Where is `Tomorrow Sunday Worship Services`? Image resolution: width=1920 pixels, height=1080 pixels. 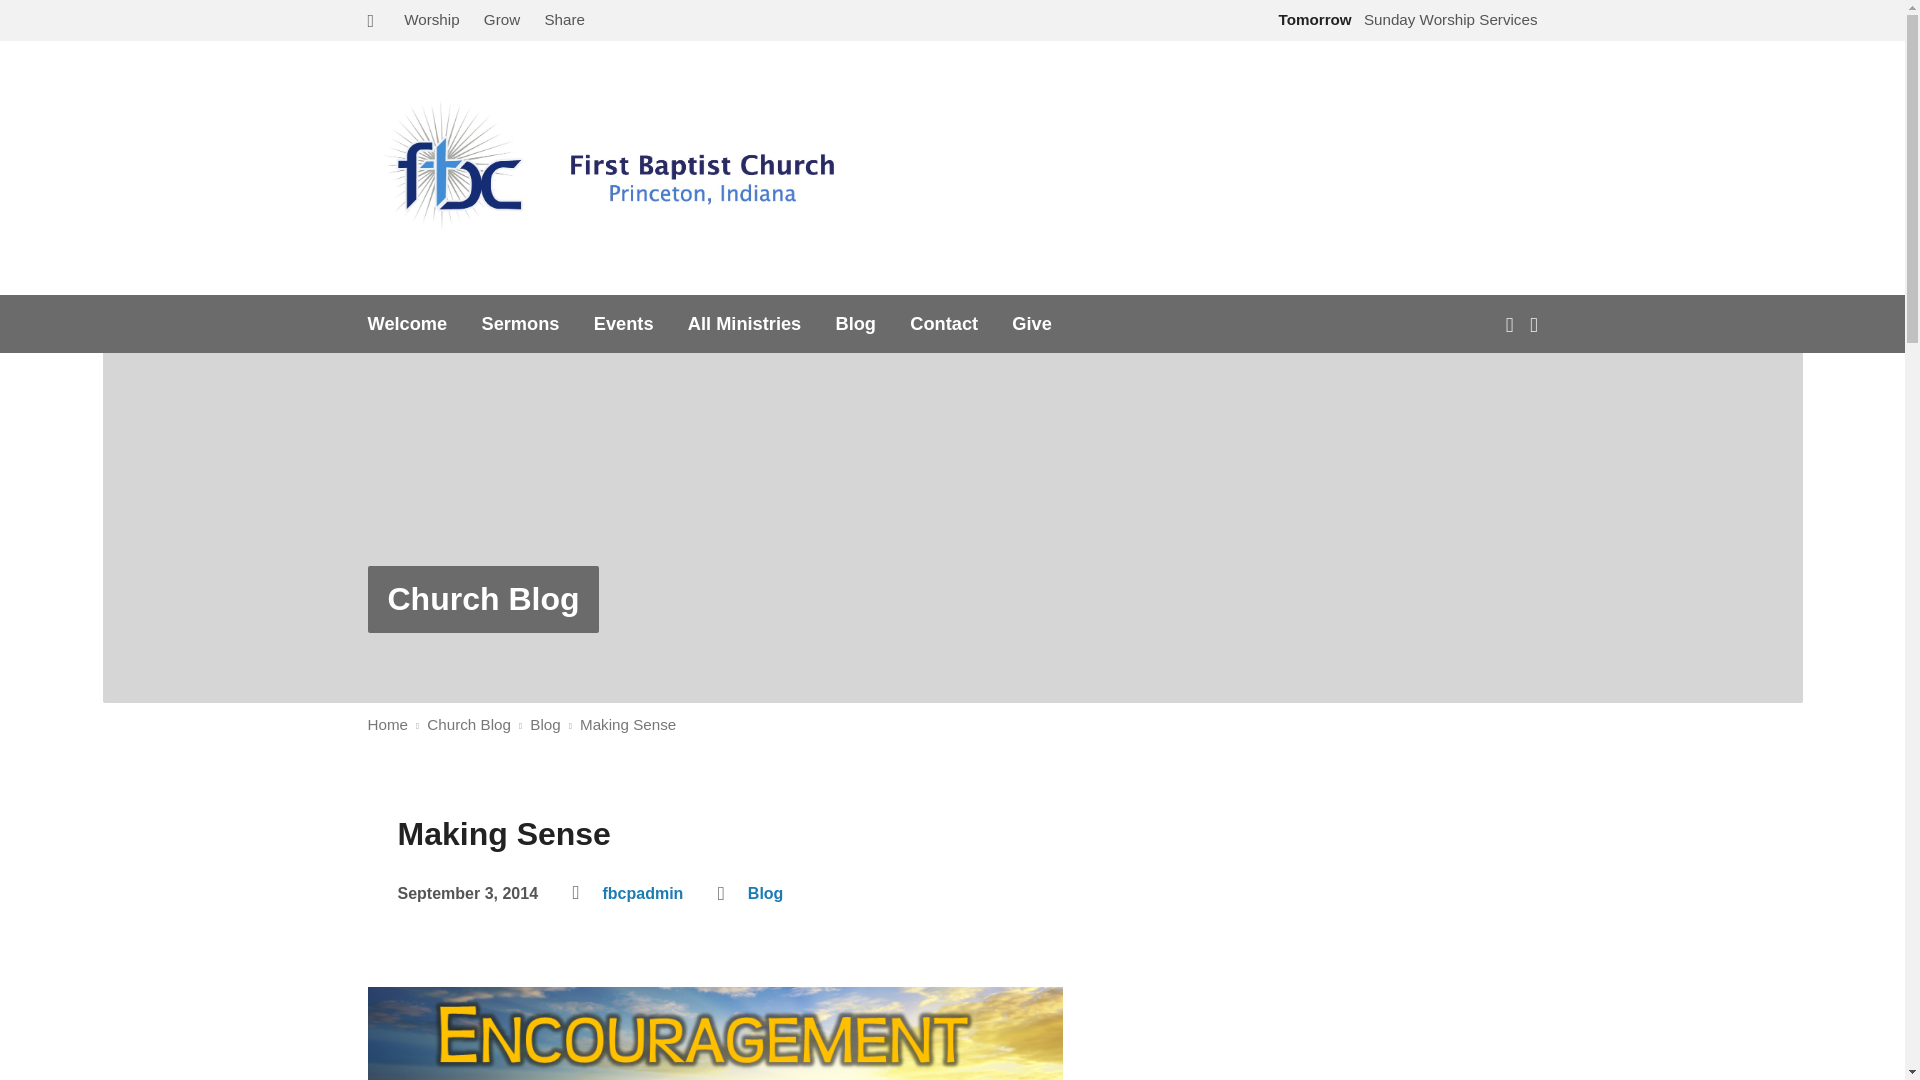 Tomorrow Sunday Worship Services is located at coordinates (1404, 19).